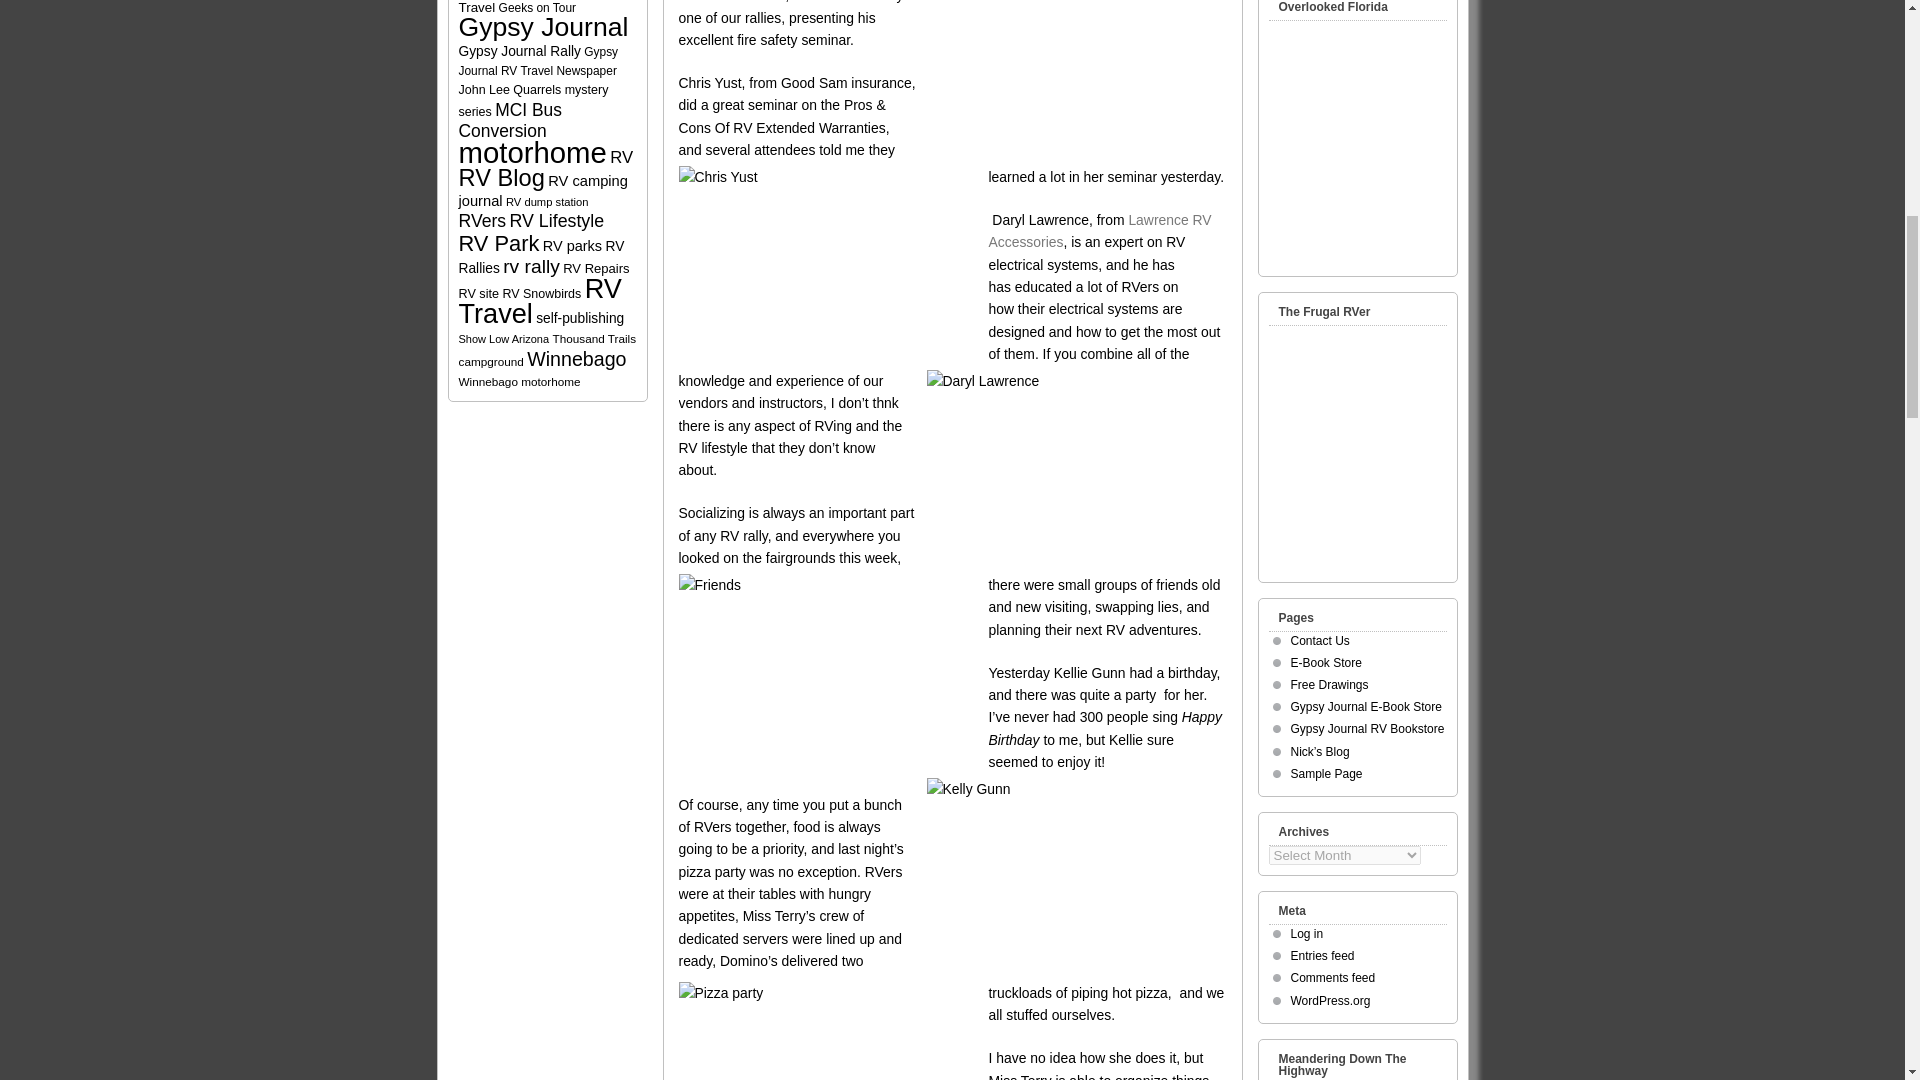  What do you see at coordinates (827, 1030) in the screenshot?
I see `Pizza party` at bounding box center [827, 1030].